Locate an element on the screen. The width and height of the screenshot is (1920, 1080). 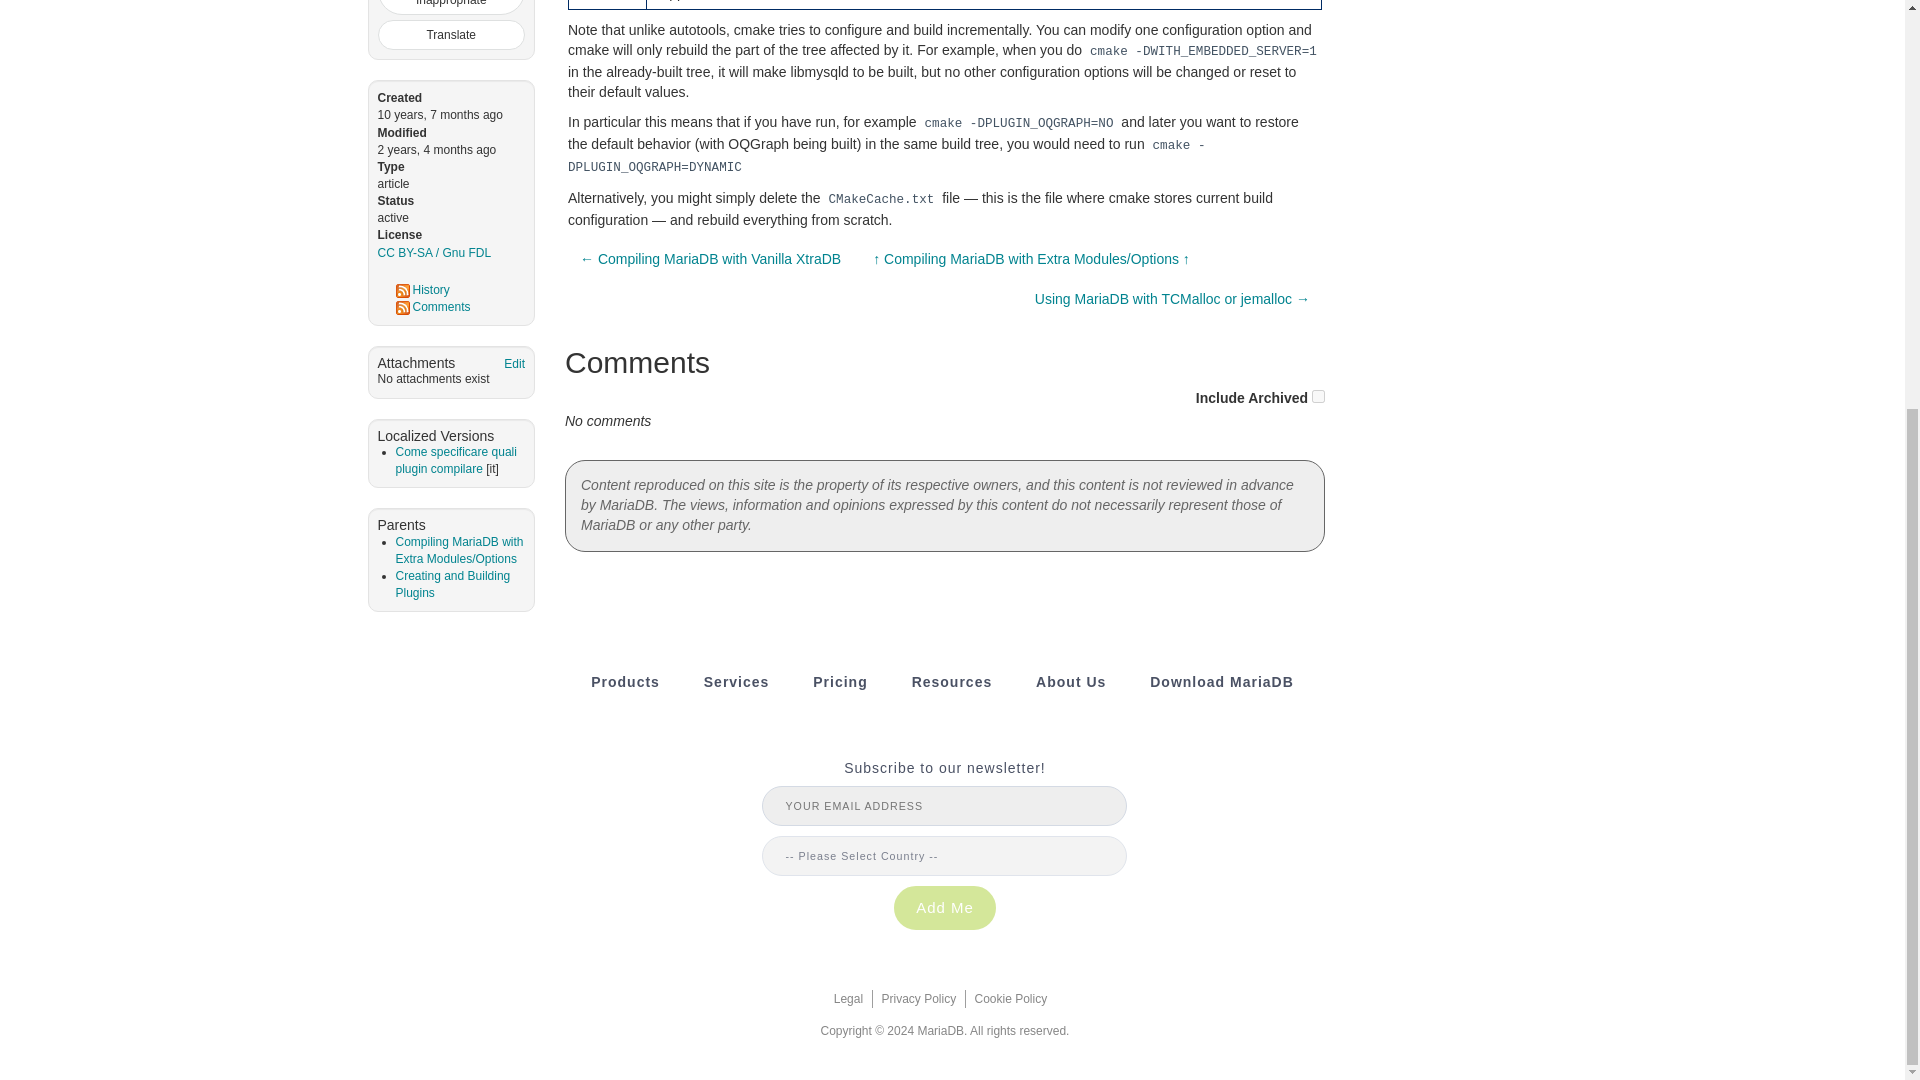
Products is located at coordinates (626, 682).